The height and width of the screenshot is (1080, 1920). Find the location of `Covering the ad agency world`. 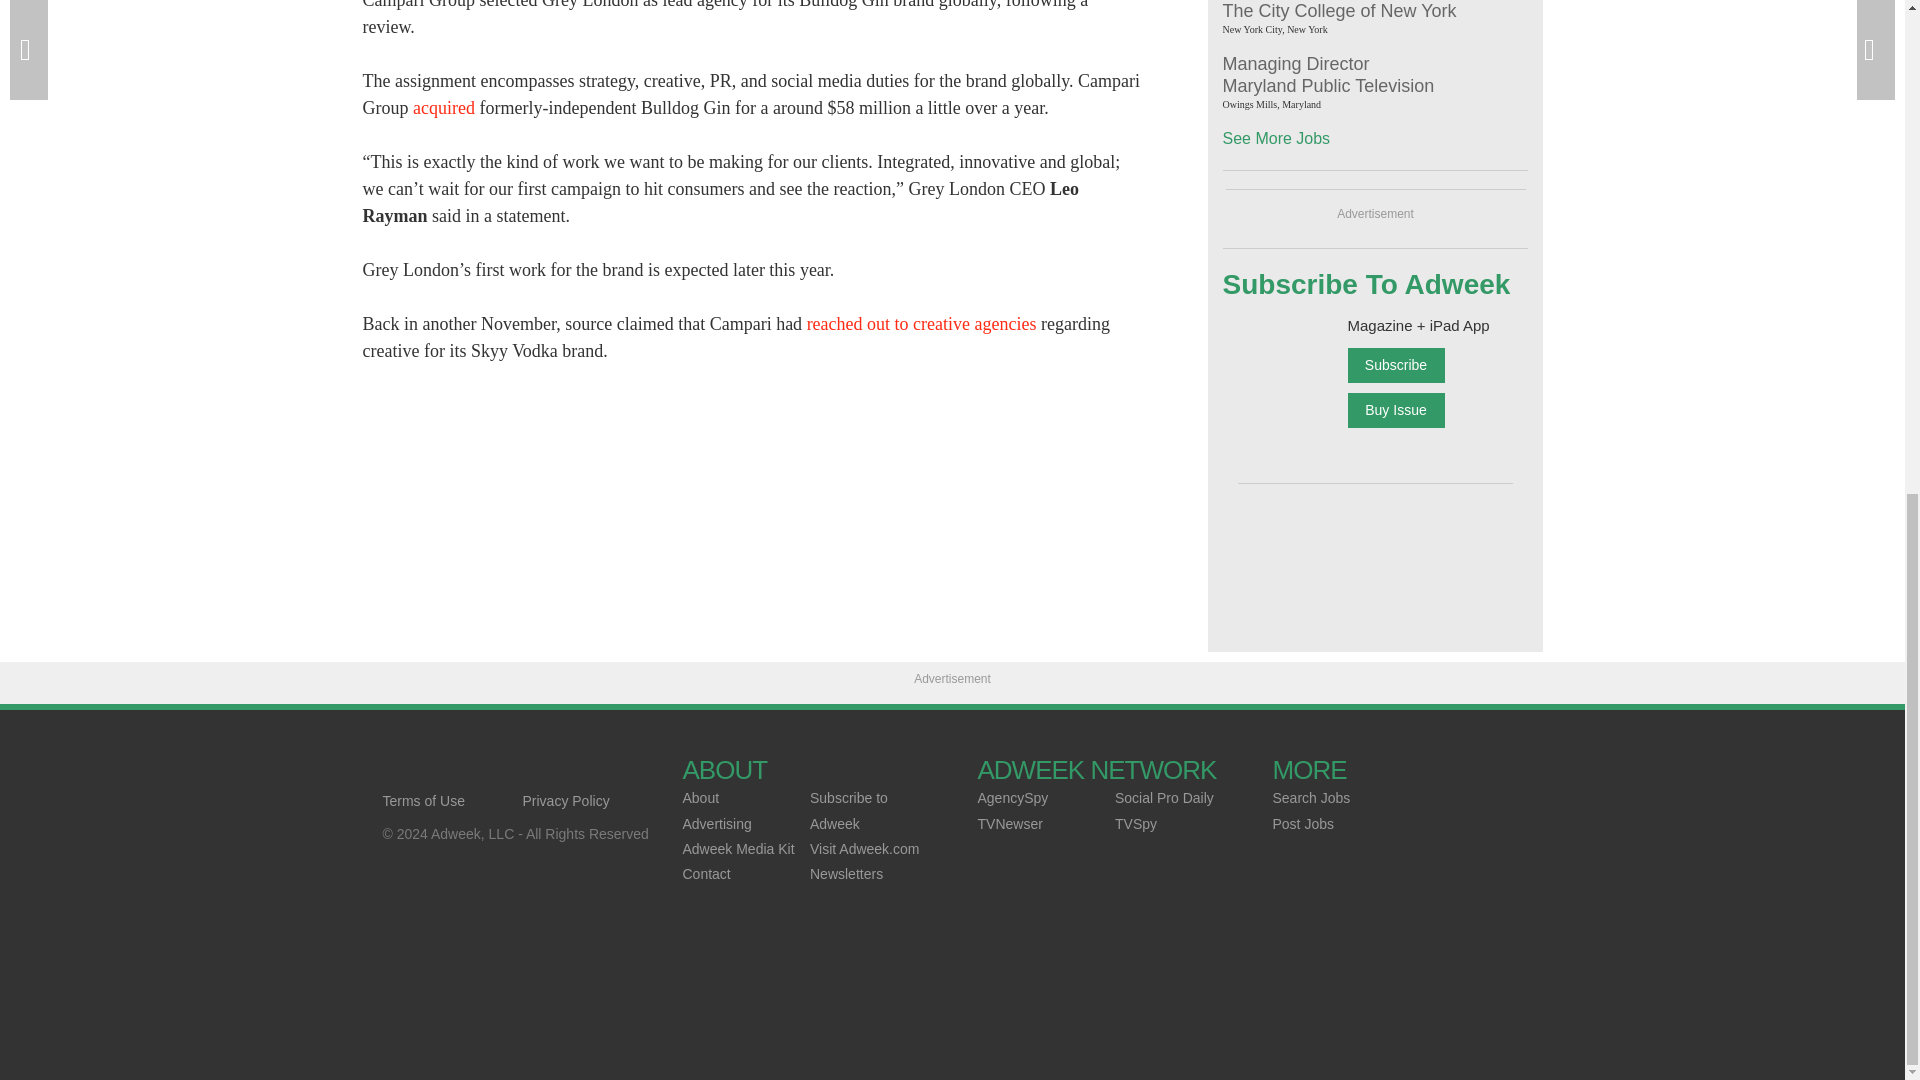

Covering the ad agency world is located at coordinates (522, 770).